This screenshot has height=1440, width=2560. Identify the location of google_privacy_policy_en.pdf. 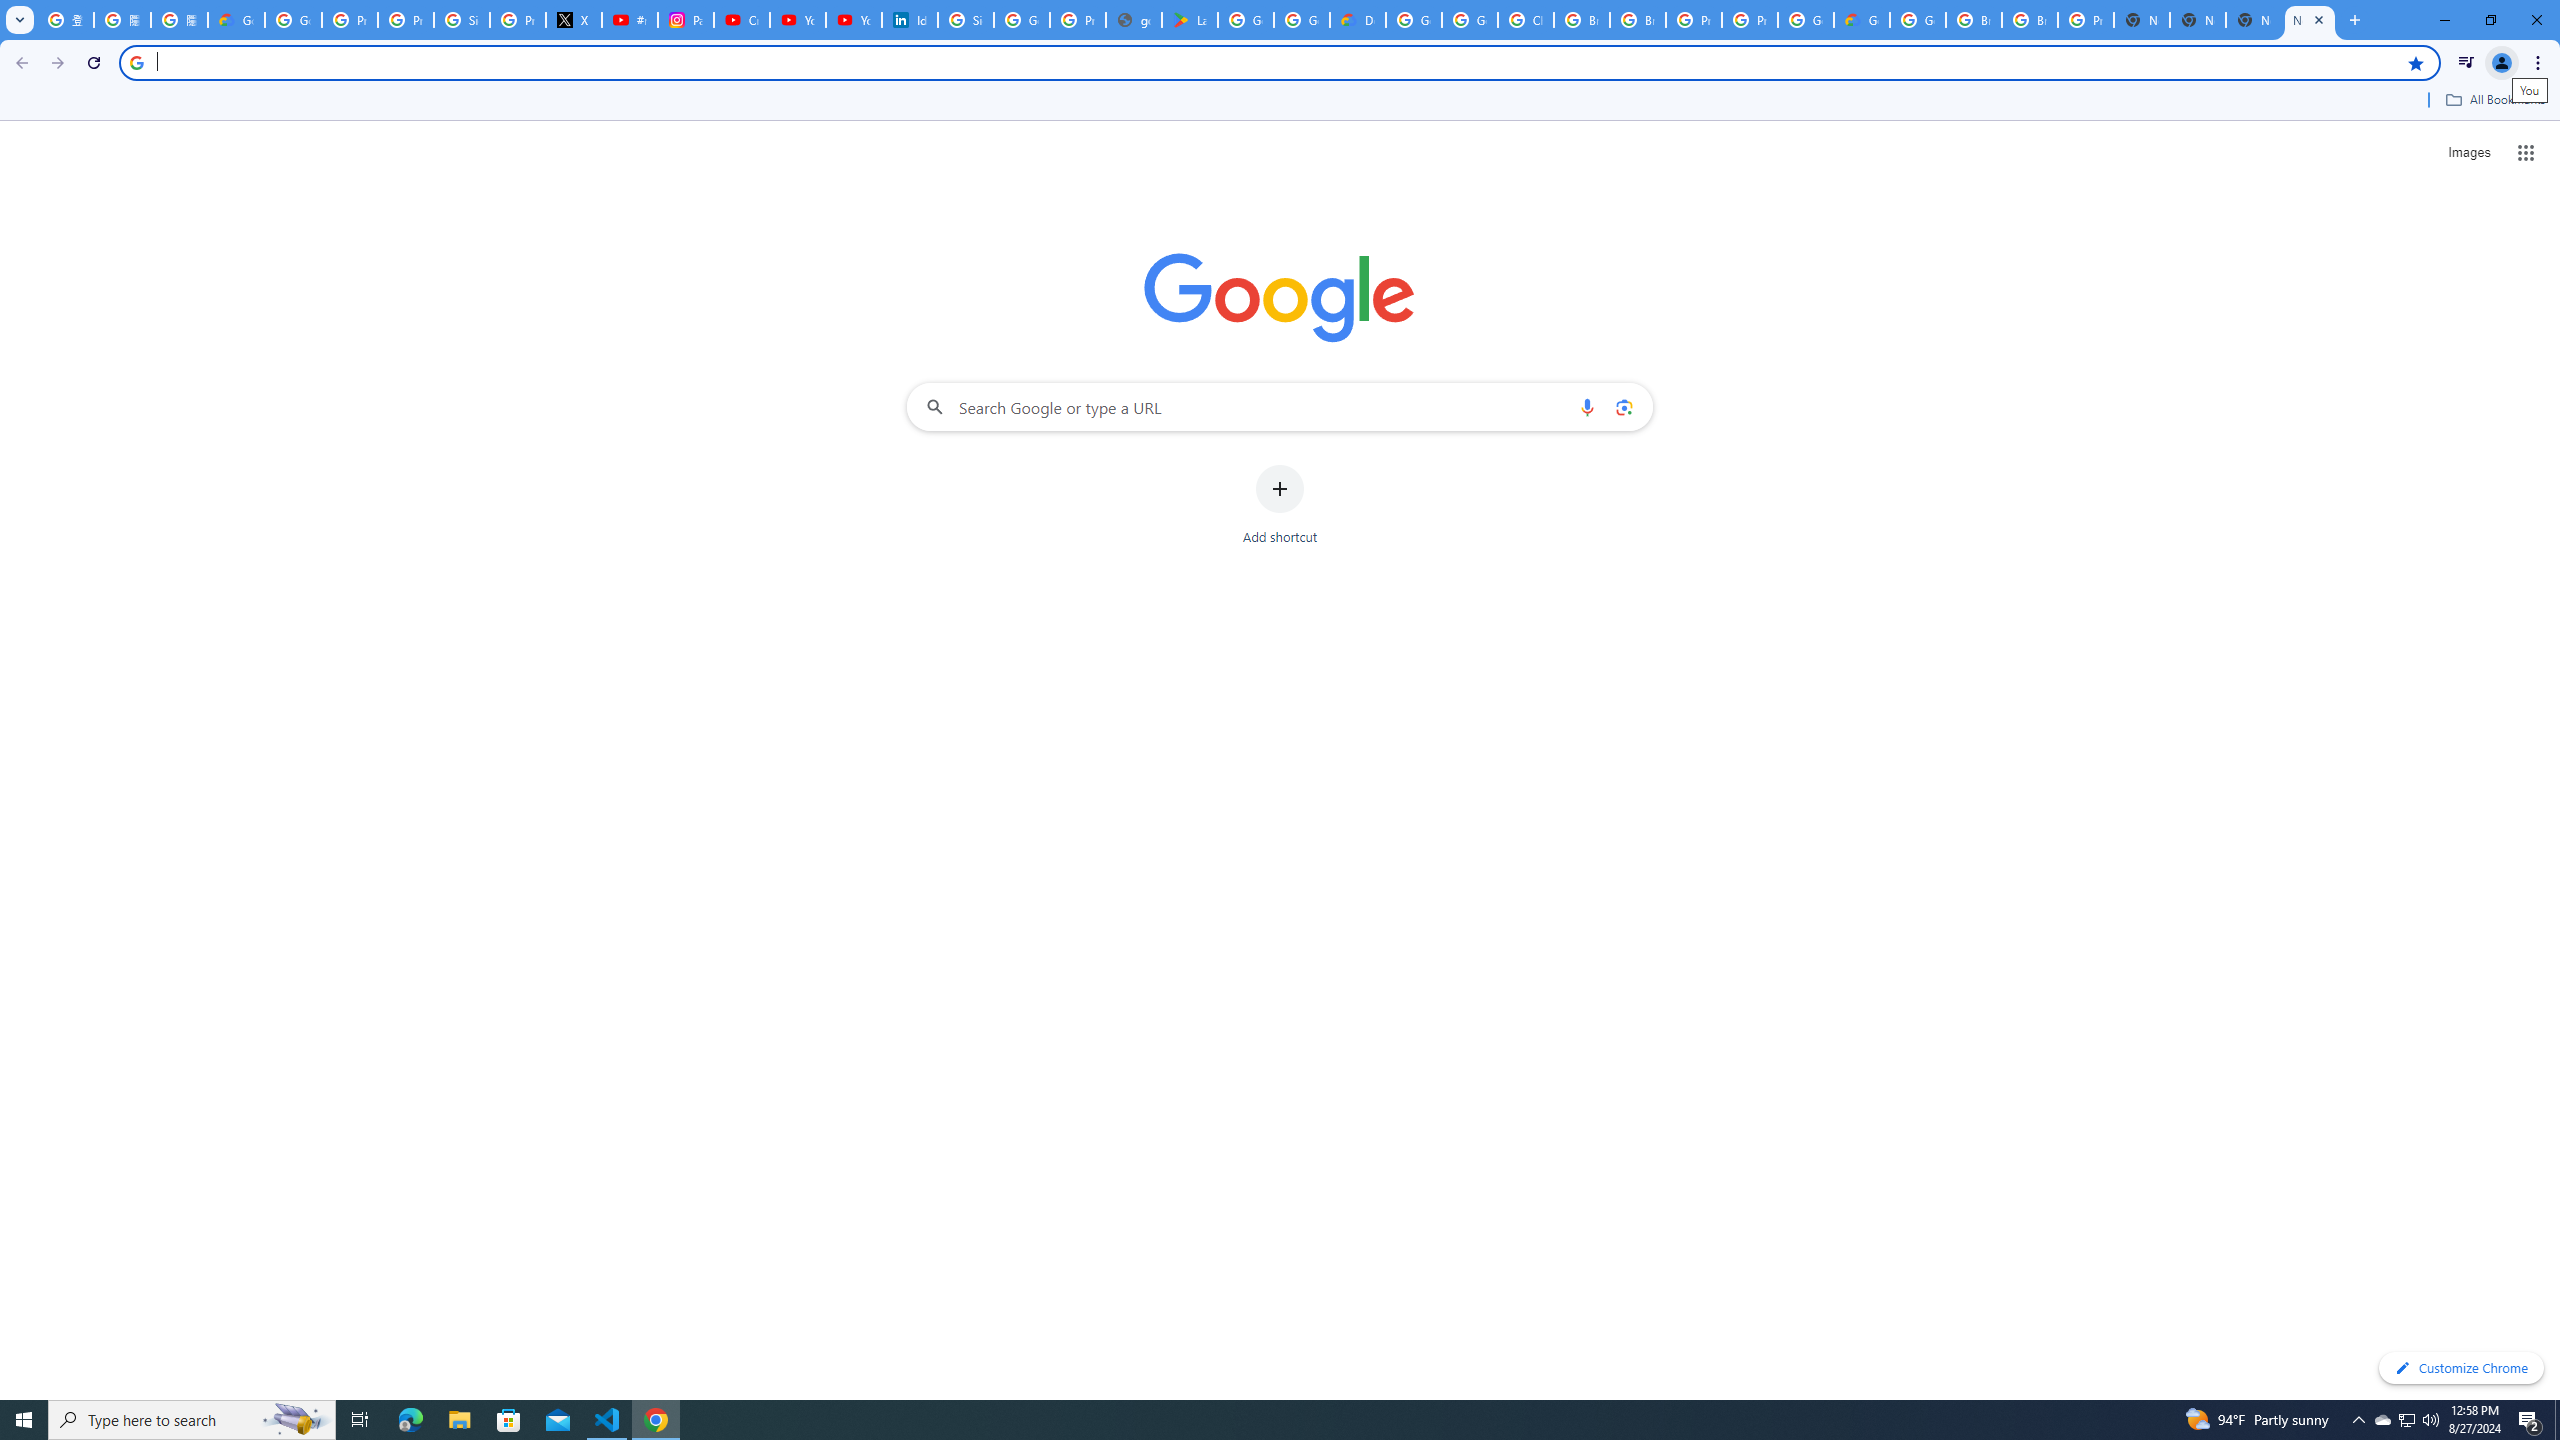
(1134, 20).